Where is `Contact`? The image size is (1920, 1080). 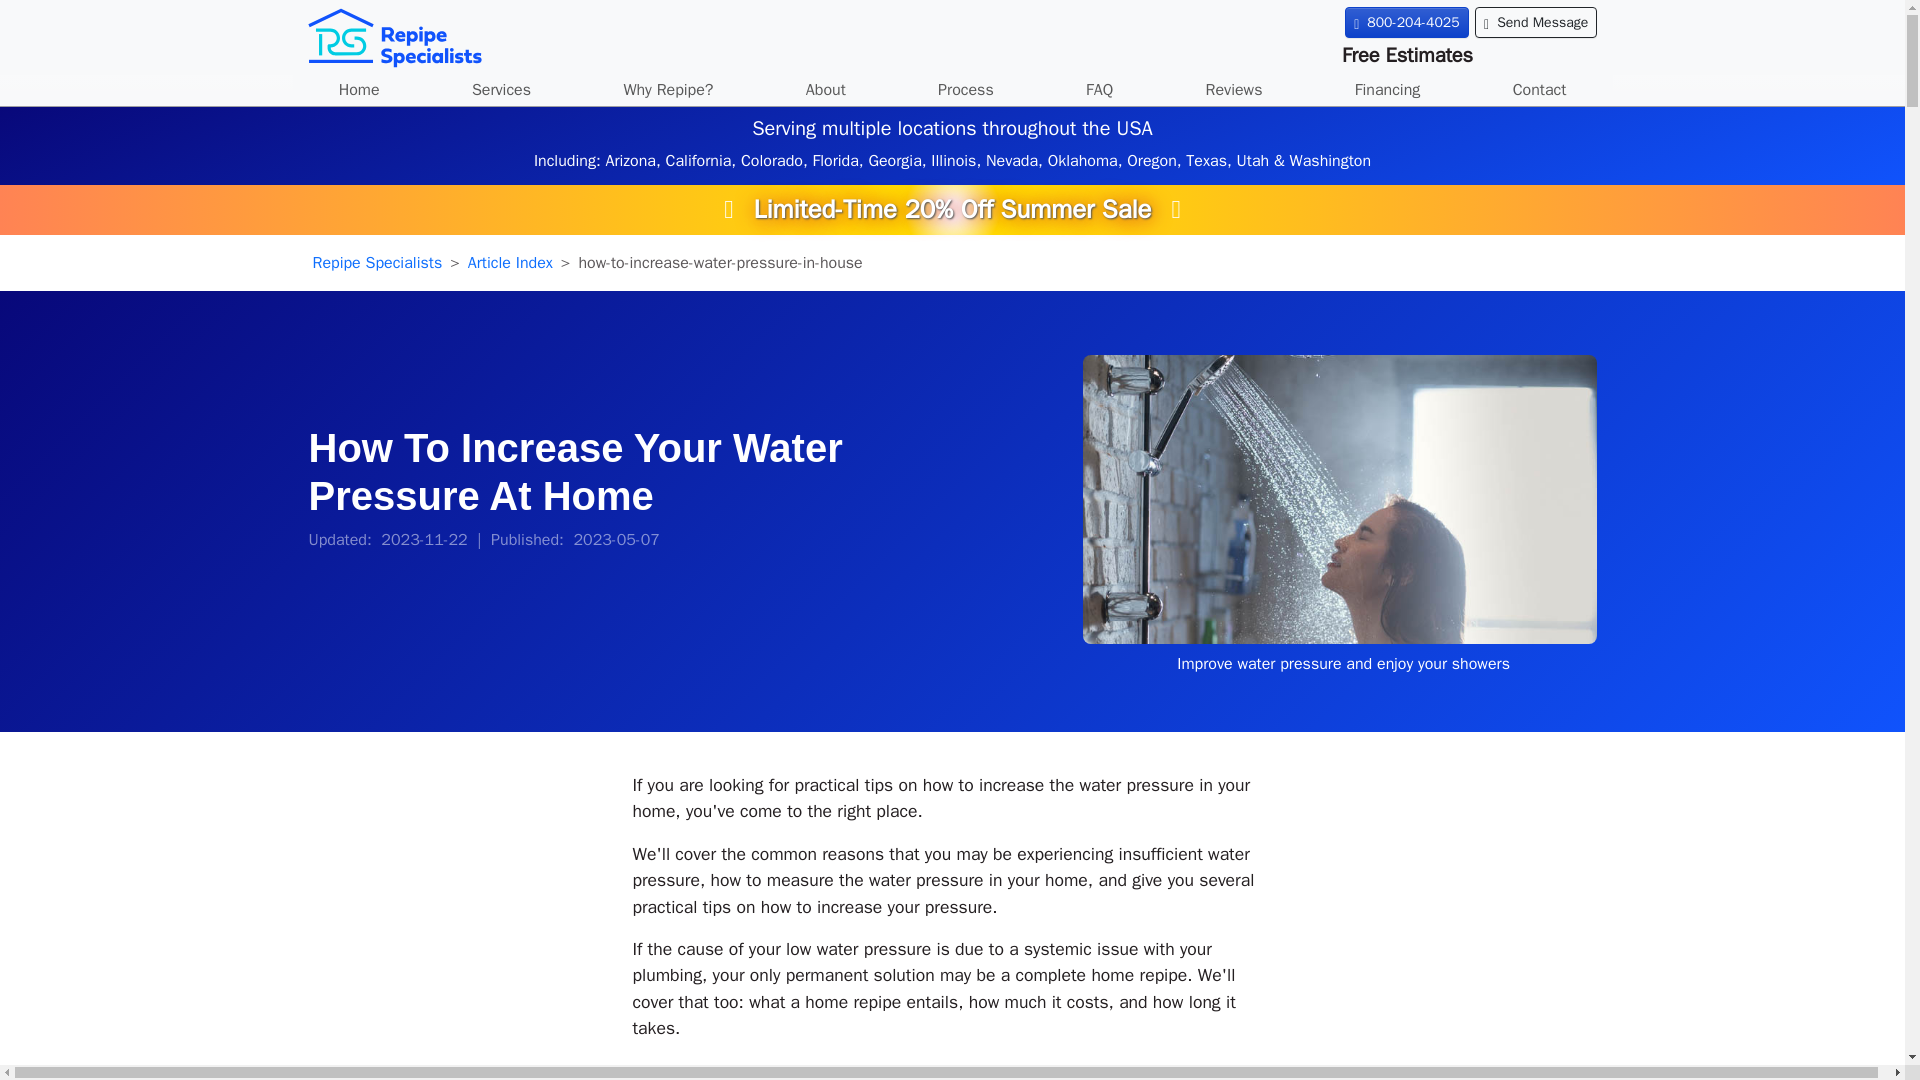
Contact is located at coordinates (1539, 90).